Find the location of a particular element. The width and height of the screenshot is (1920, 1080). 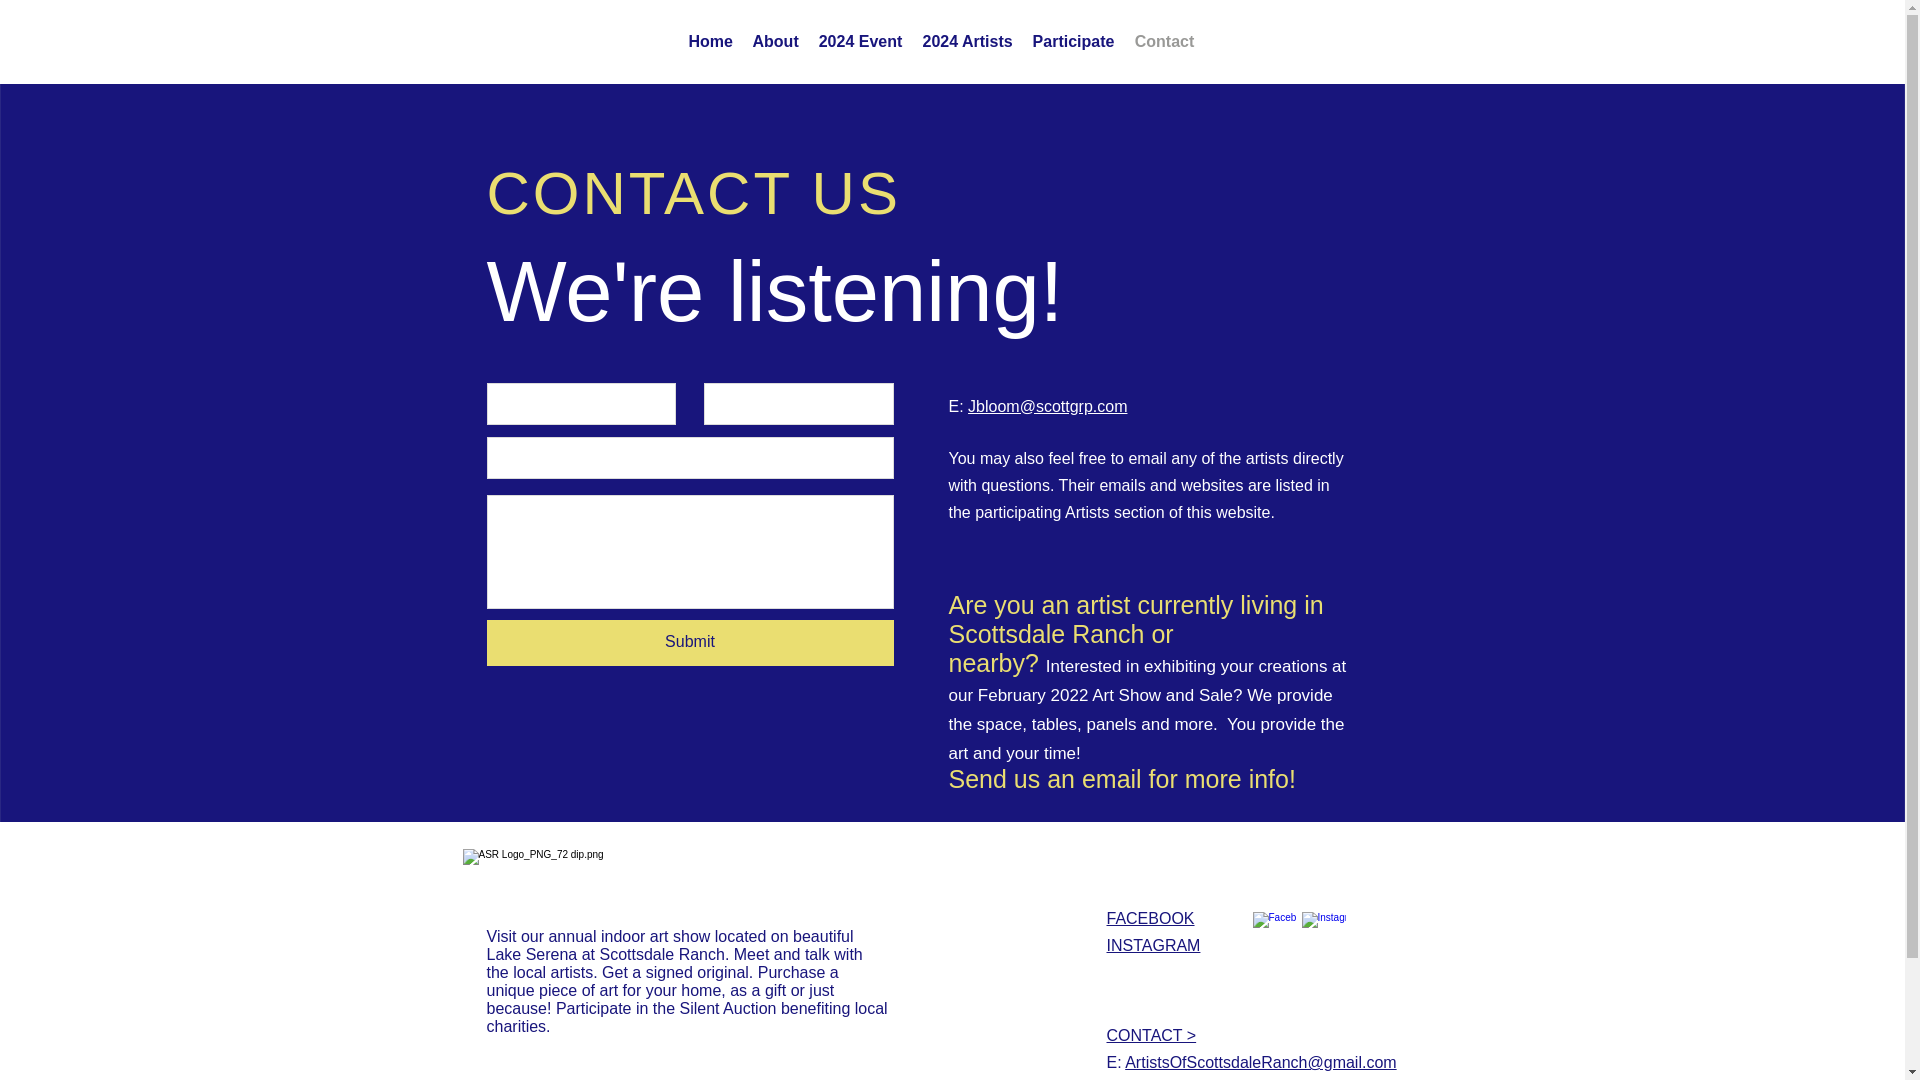

INSTAGRAM is located at coordinates (1152, 945).